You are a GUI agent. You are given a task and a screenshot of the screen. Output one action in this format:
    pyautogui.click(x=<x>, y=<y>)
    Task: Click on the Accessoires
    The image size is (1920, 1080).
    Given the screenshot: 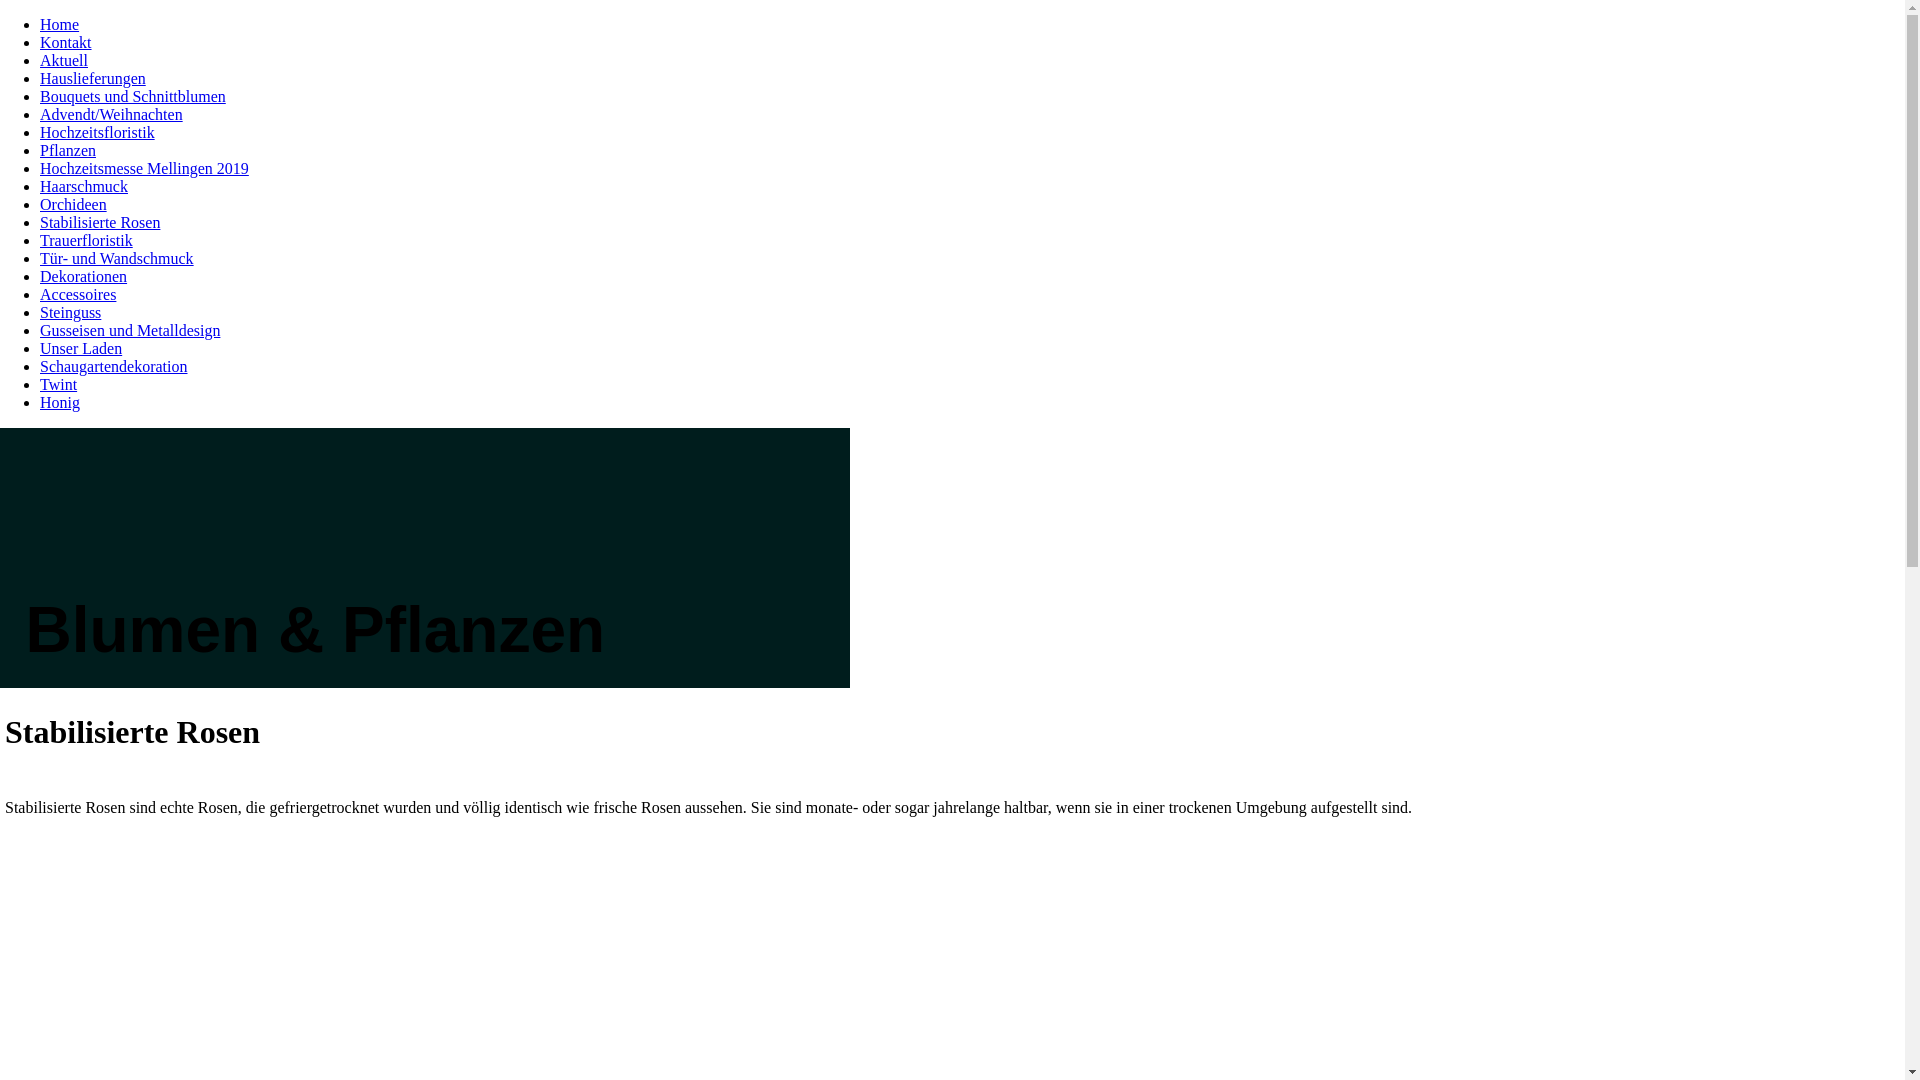 What is the action you would take?
    pyautogui.click(x=78, y=294)
    